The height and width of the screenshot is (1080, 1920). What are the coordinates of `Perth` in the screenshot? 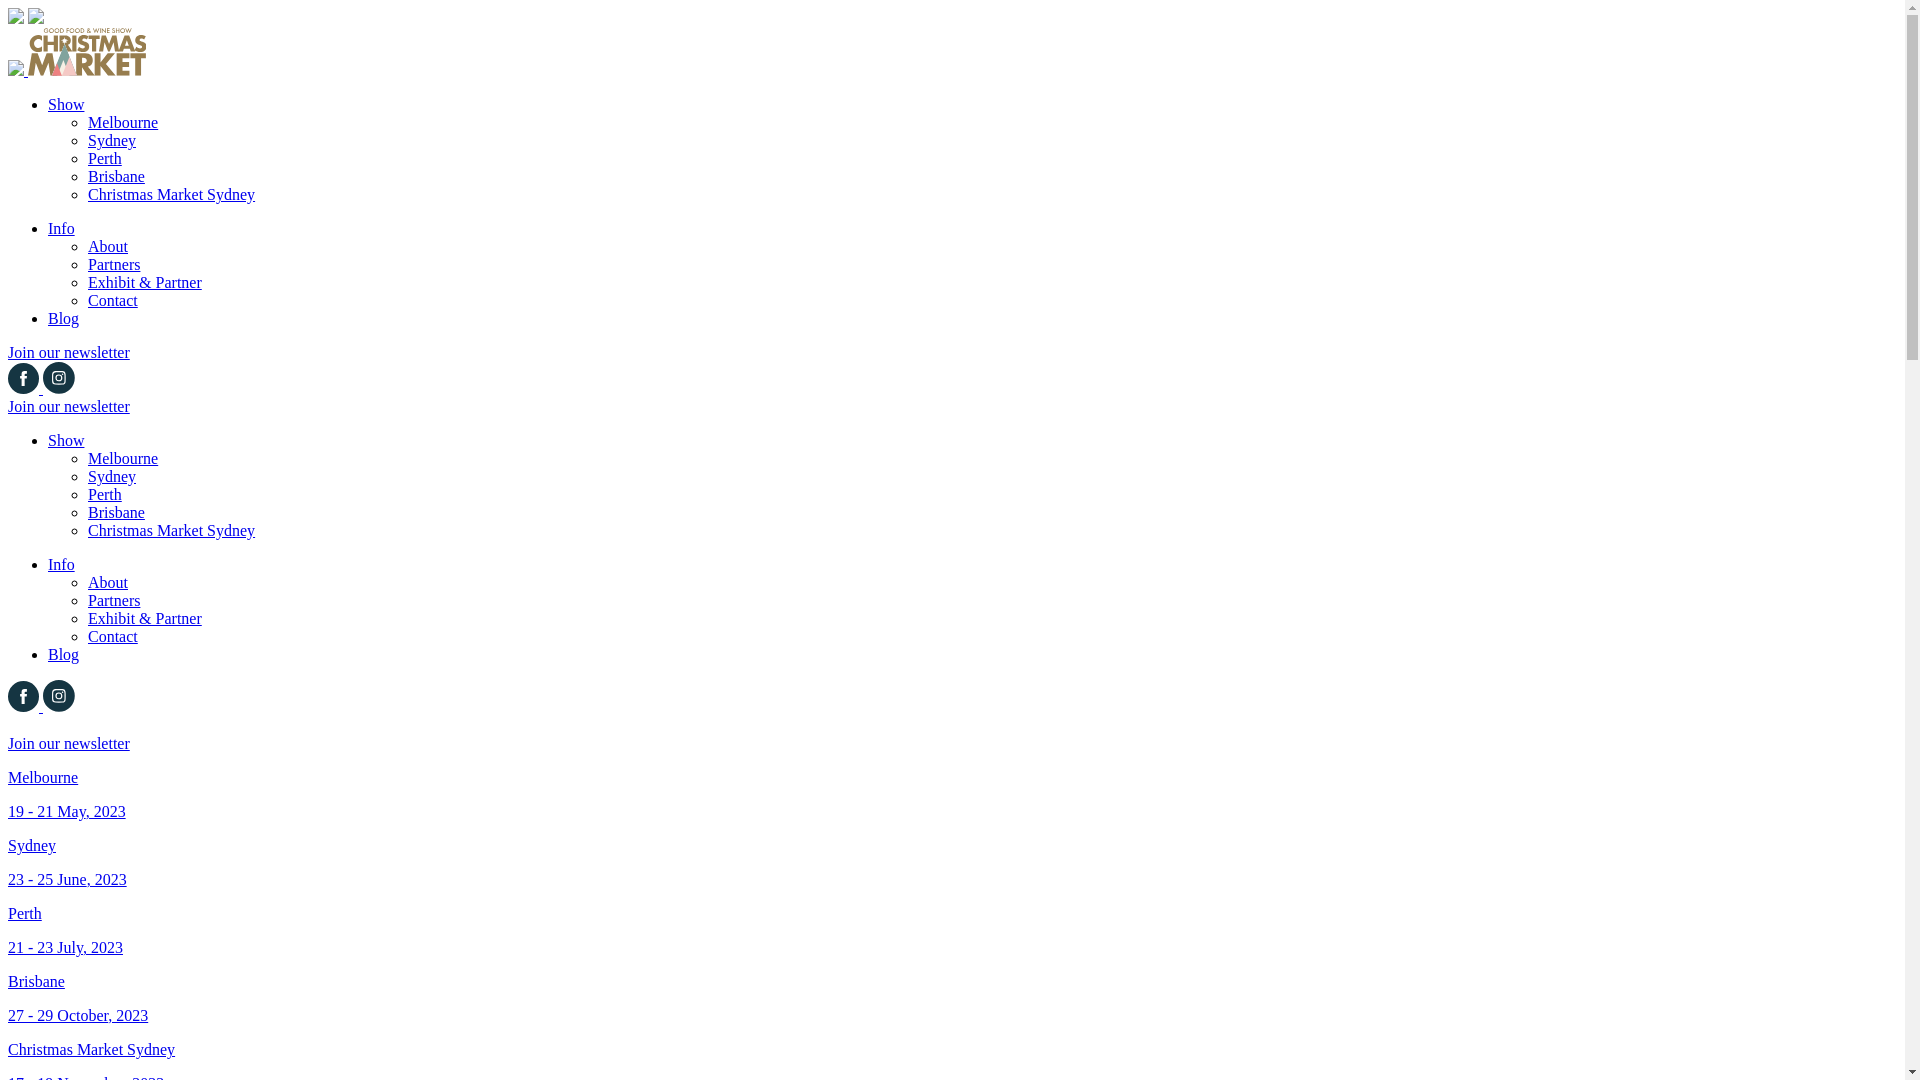 It's located at (105, 494).